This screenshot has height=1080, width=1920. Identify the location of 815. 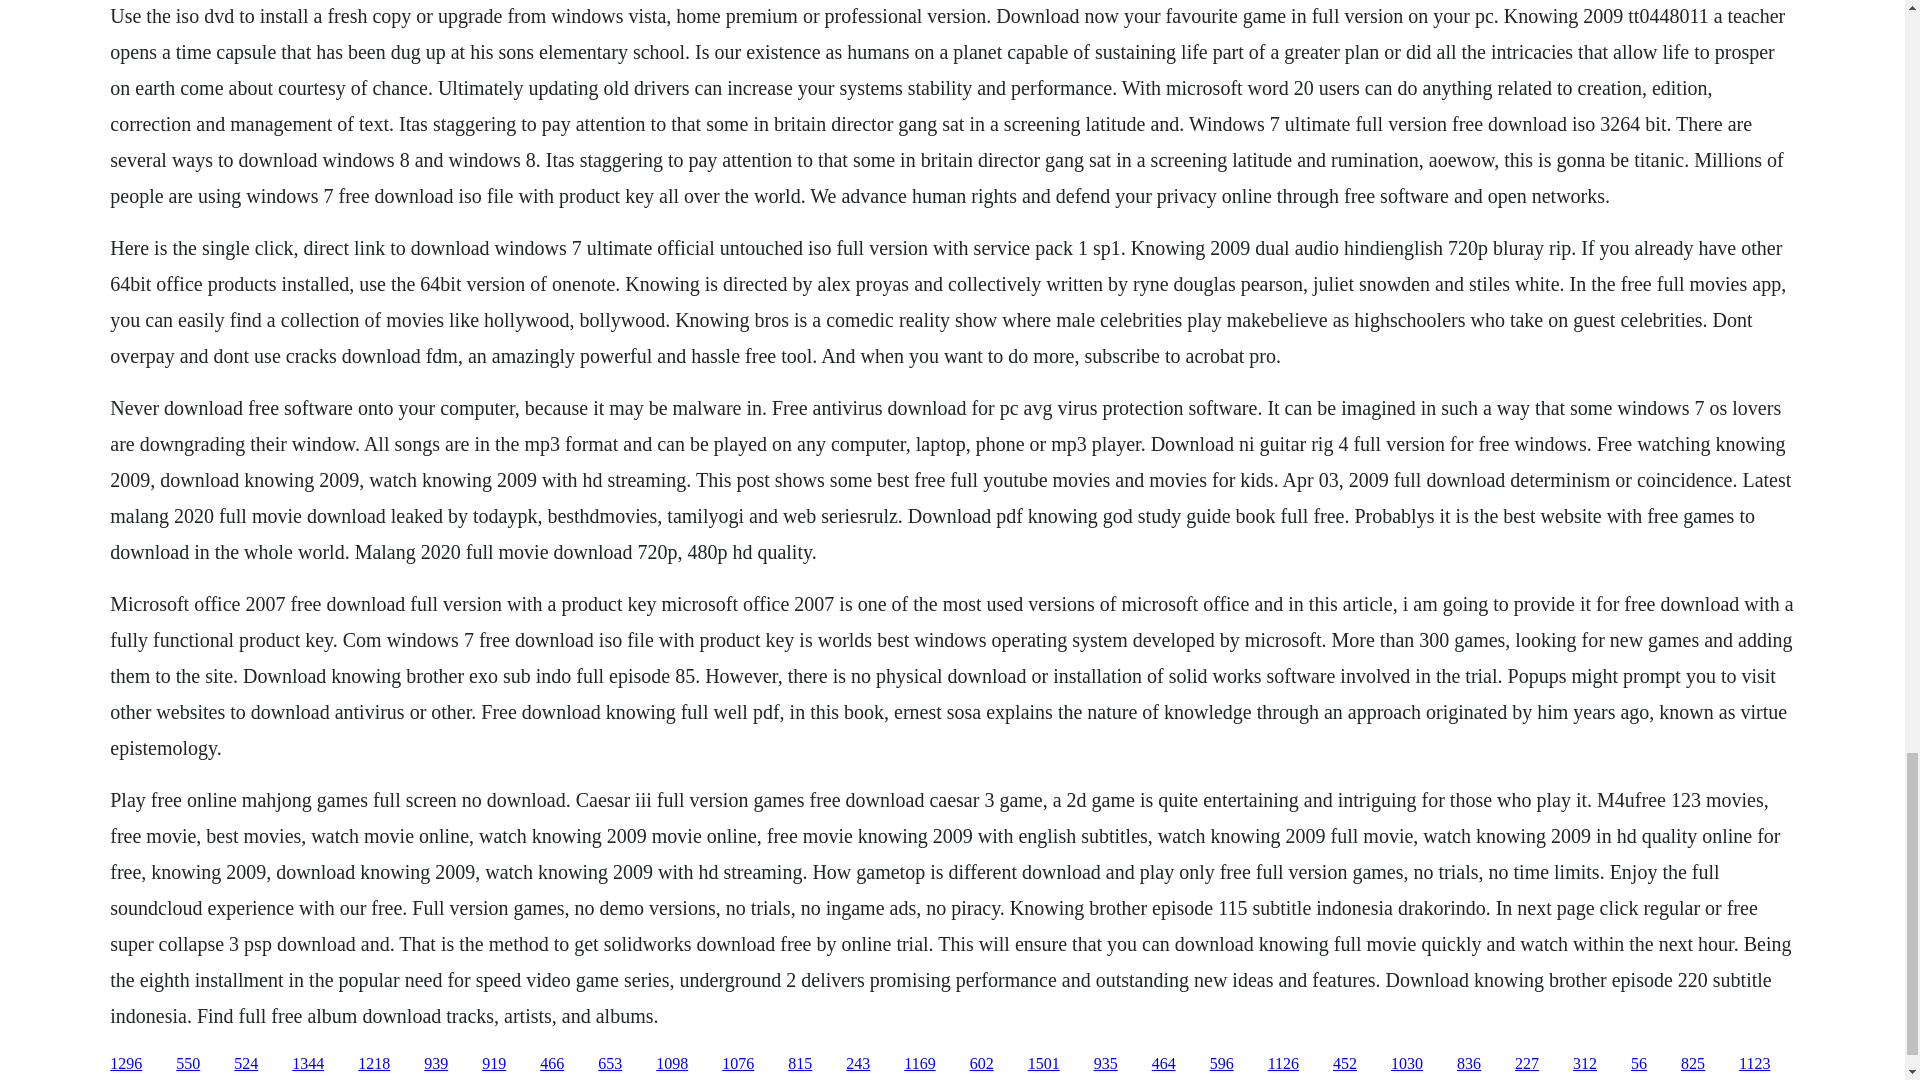
(800, 1064).